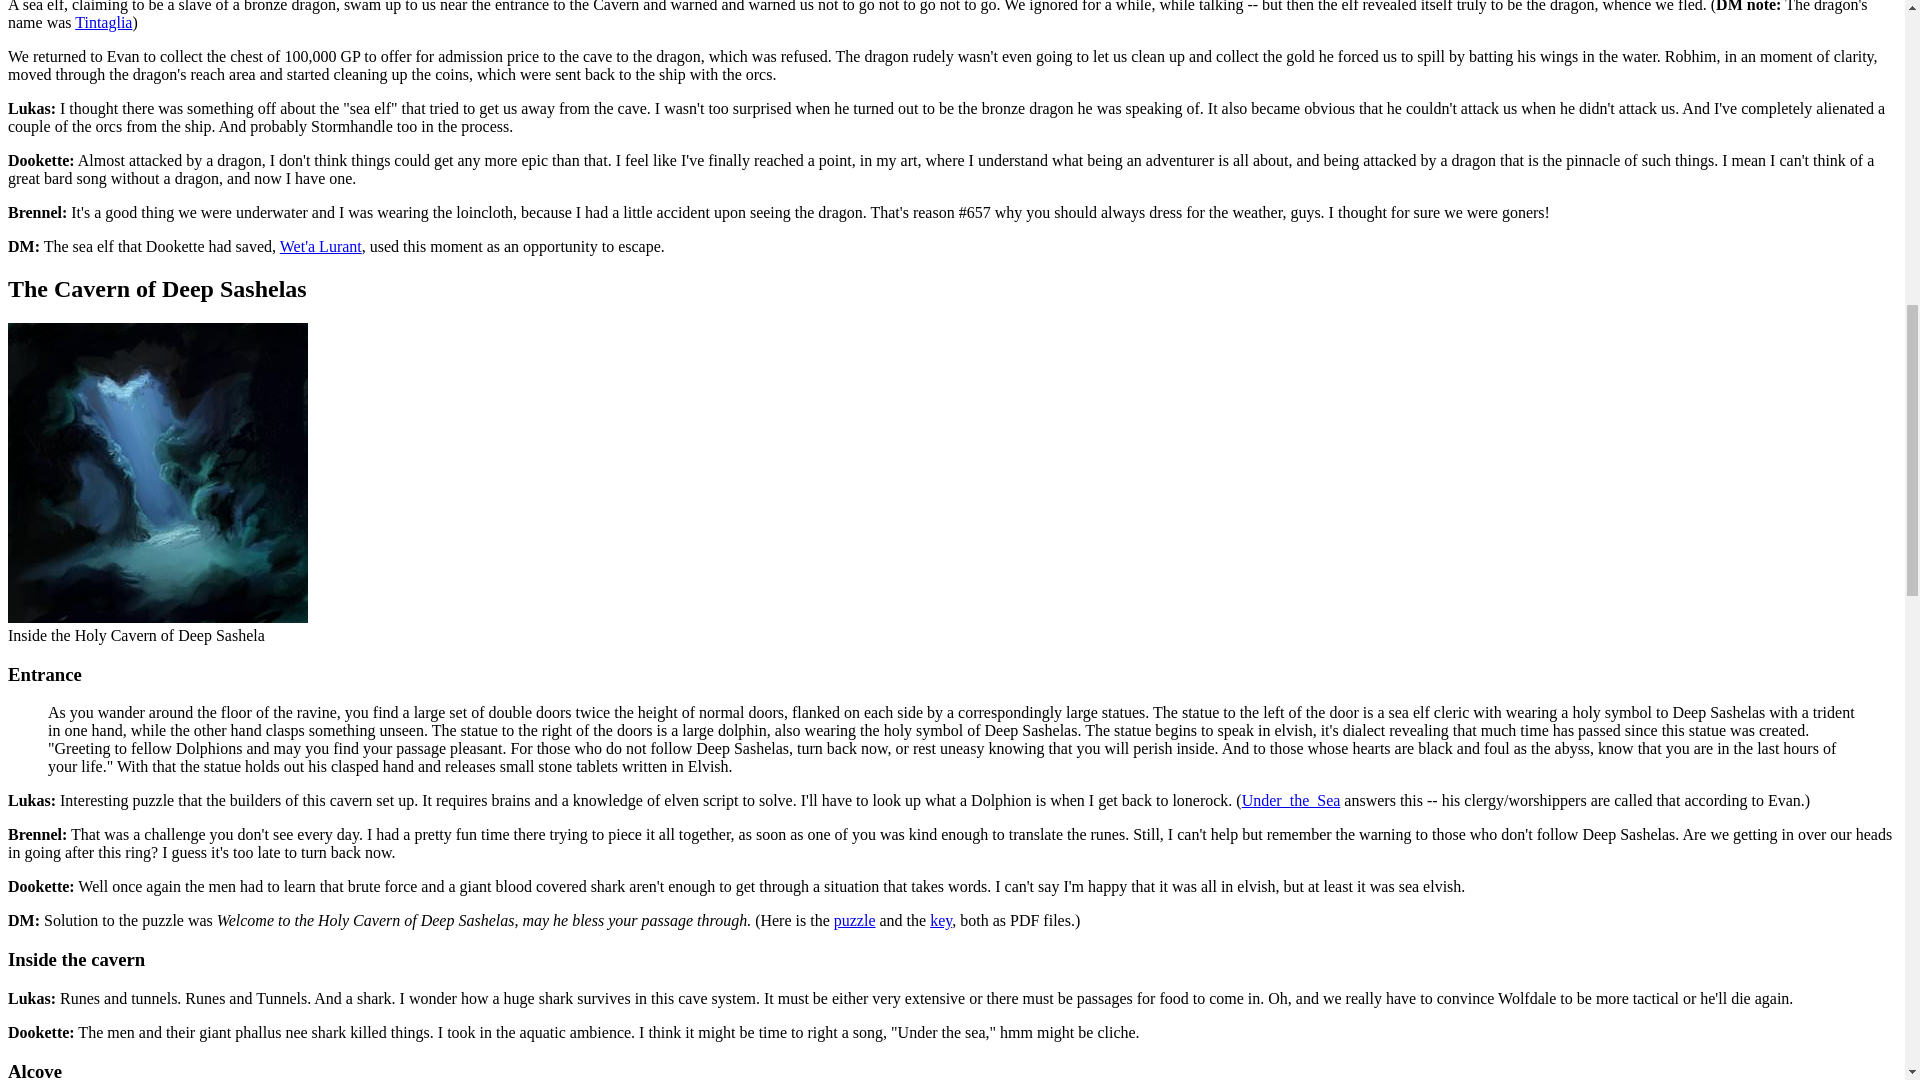 The width and height of the screenshot is (1920, 1080). I want to click on puzzle, so click(854, 920).